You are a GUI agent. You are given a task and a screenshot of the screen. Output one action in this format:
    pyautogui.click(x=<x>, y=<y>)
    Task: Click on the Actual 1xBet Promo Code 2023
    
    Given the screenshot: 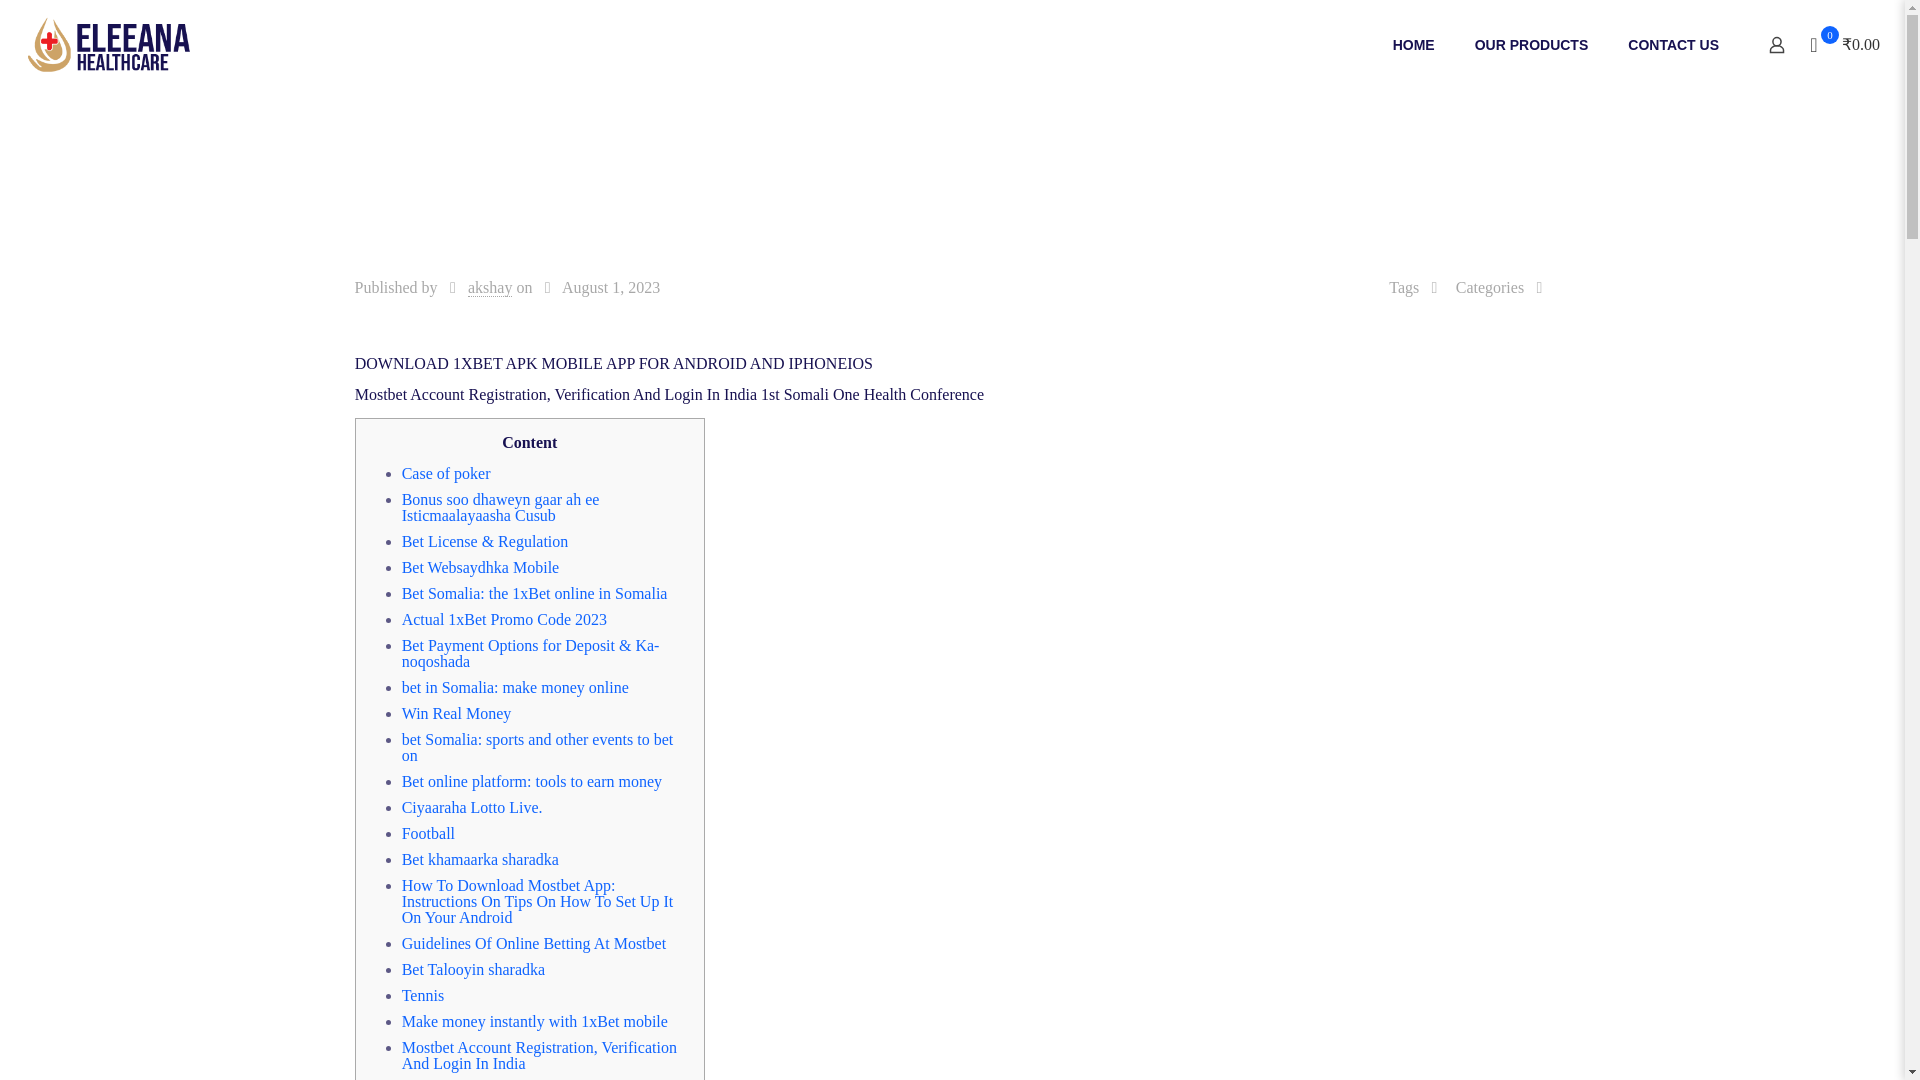 What is the action you would take?
    pyautogui.click(x=504, y=619)
    